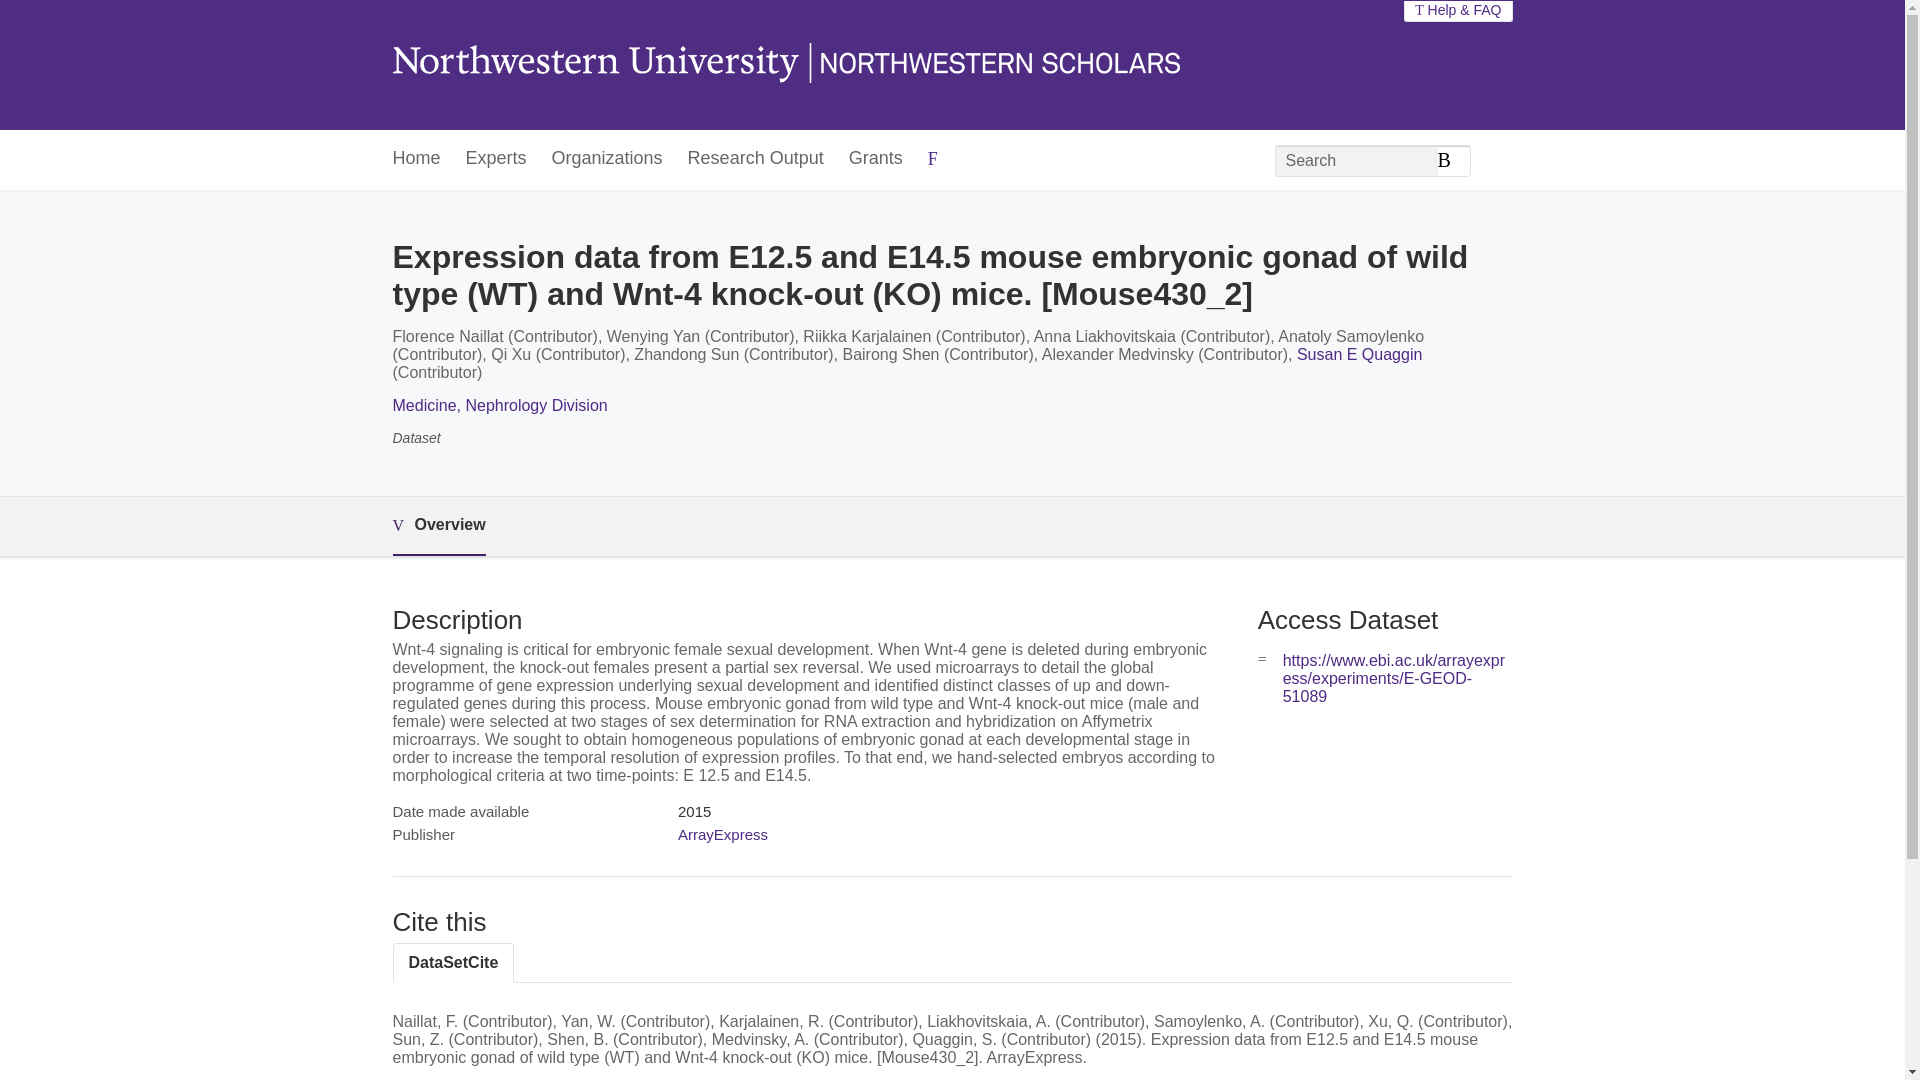 The image size is (1920, 1080). I want to click on Organizations, so click(607, 159).